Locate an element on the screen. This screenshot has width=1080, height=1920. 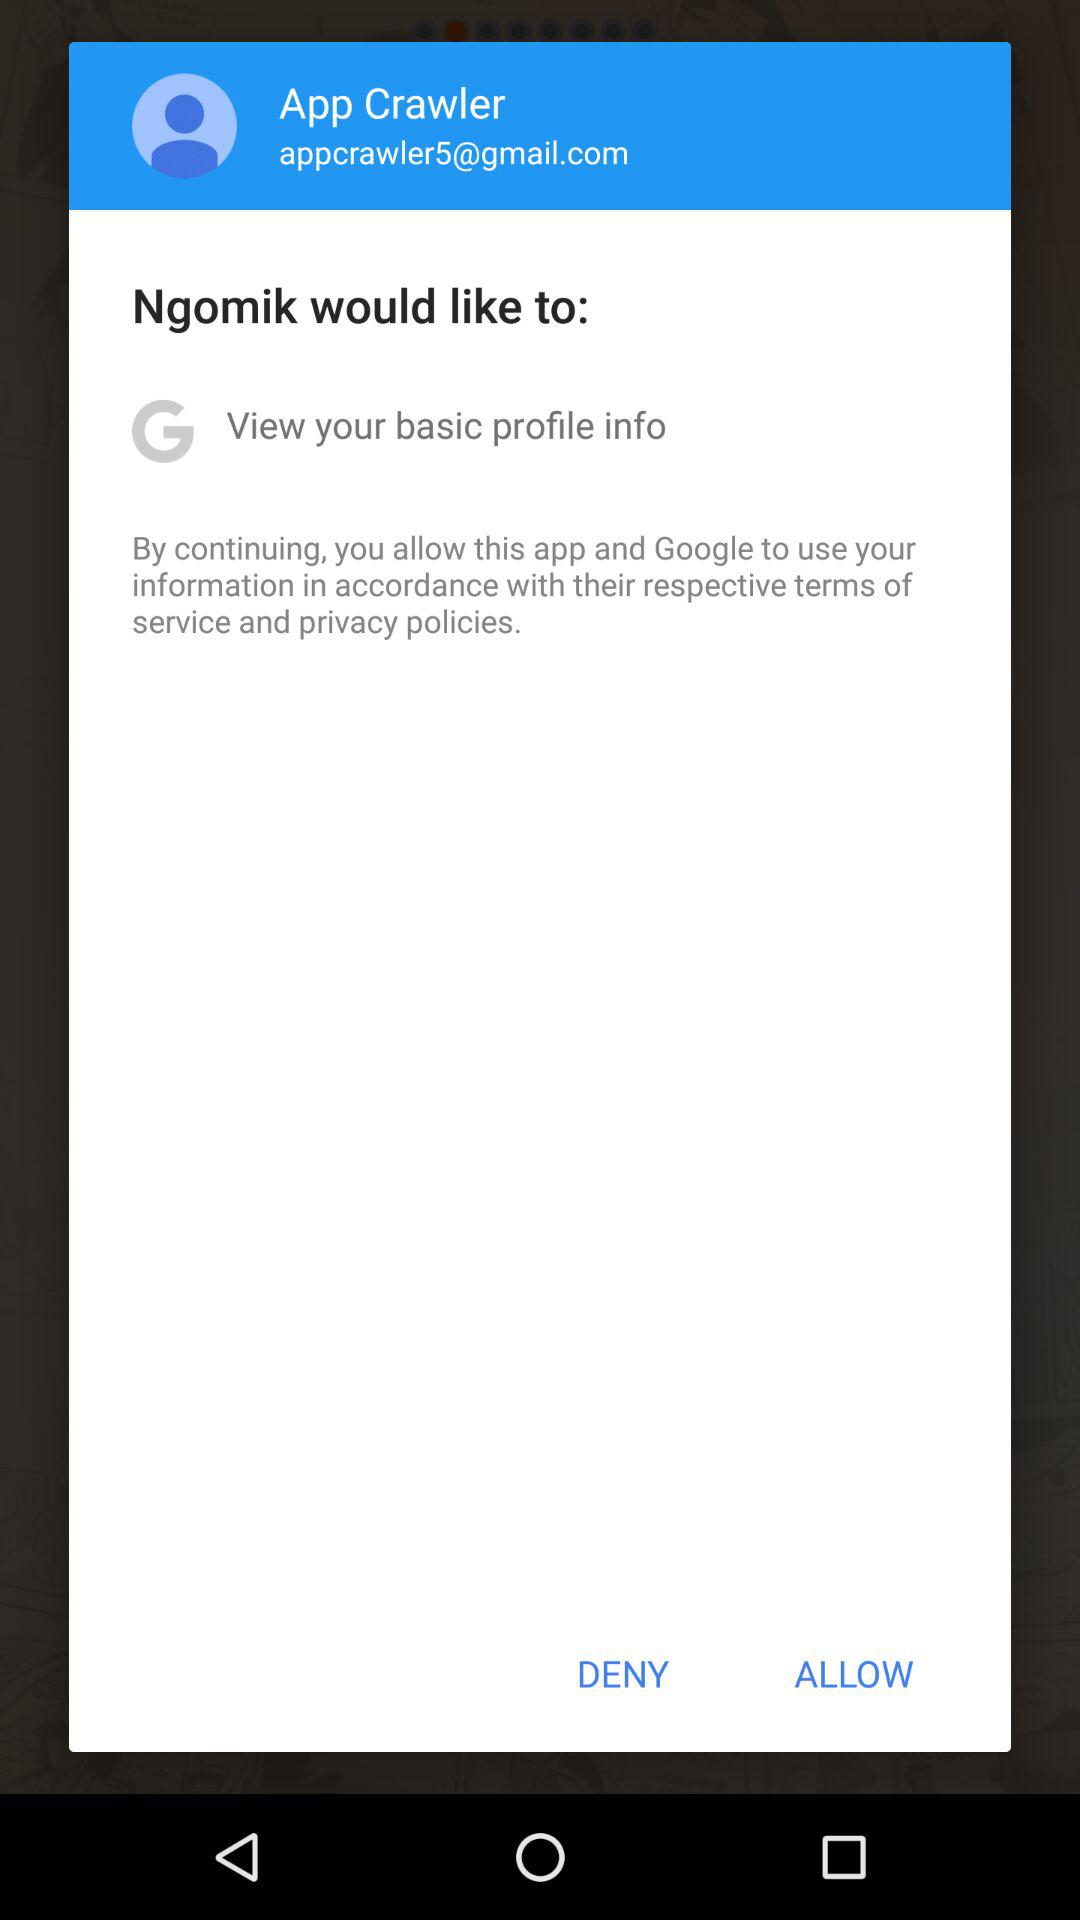
turn on the appcrawler5@gmail.com app is located at coordinates (454, 152).